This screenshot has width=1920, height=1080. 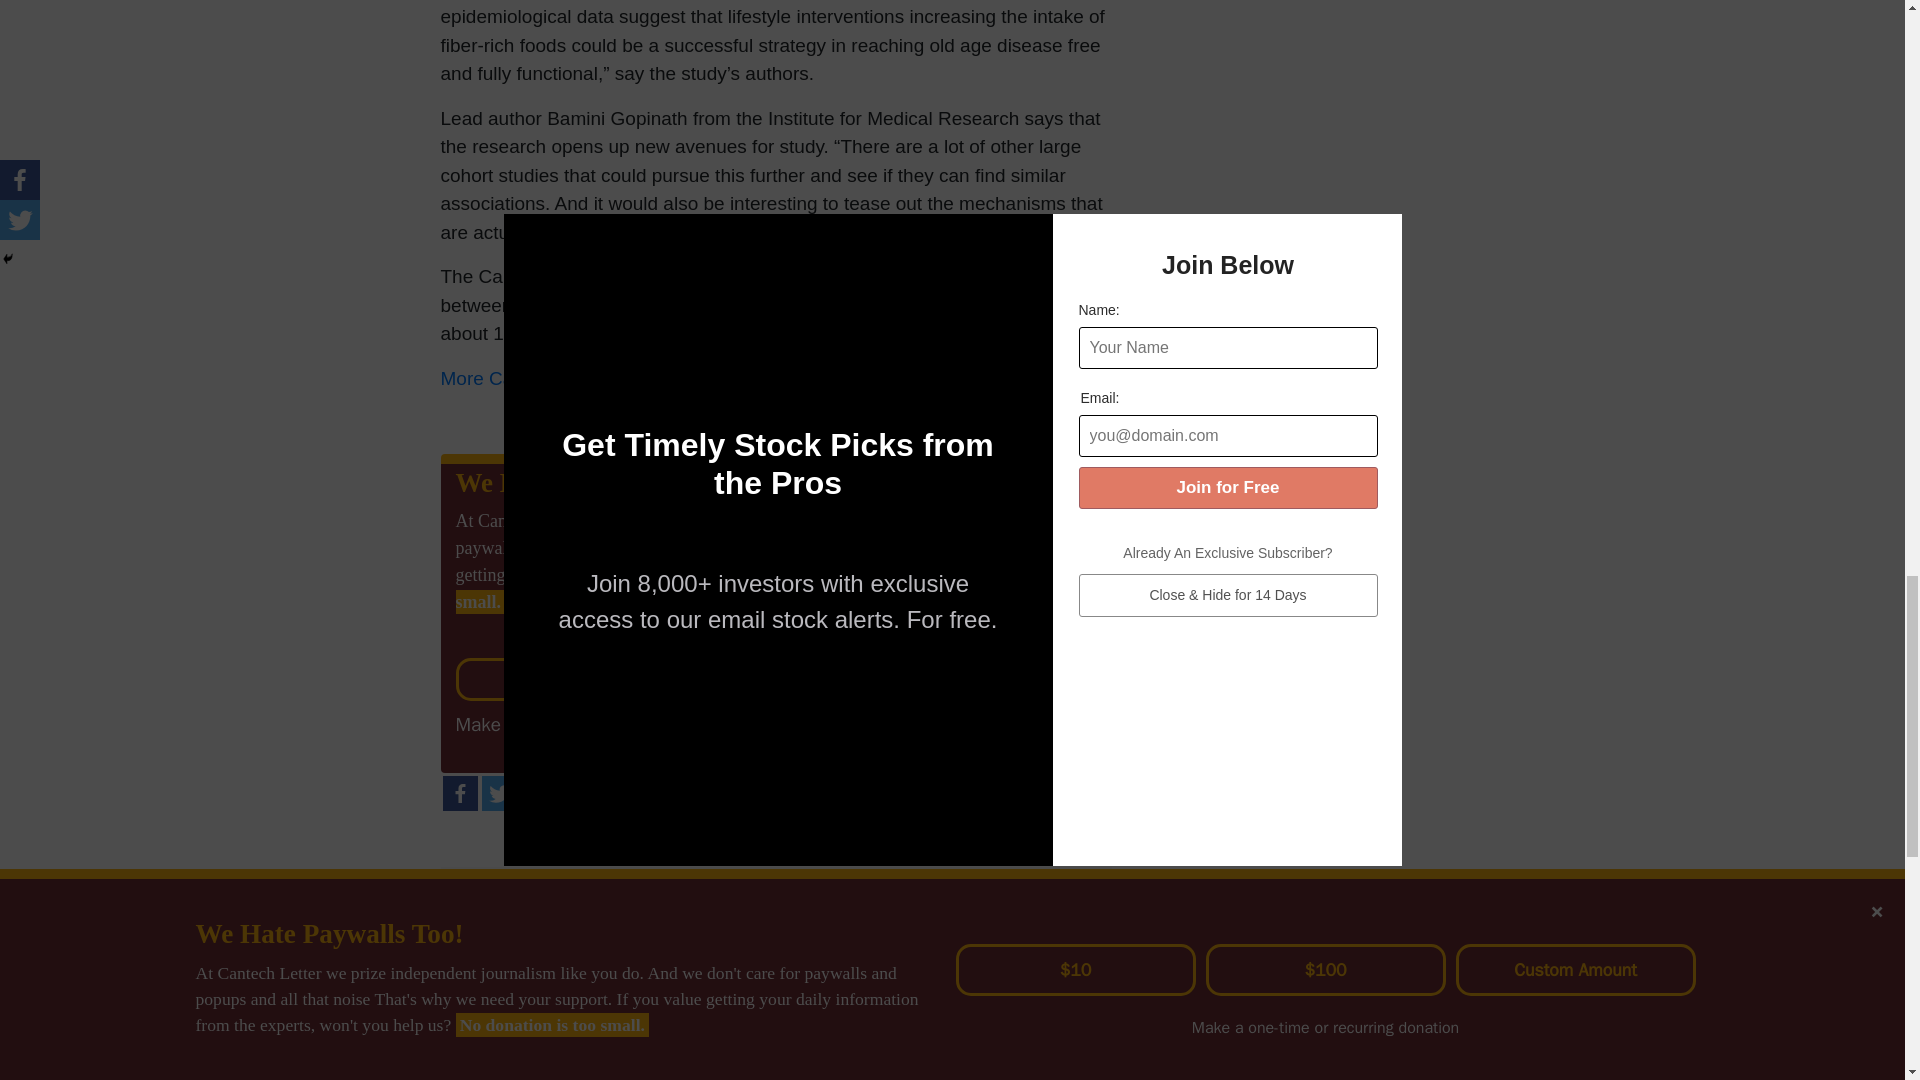 I want to click on More Cantech Science, so click(x=535, y=378).